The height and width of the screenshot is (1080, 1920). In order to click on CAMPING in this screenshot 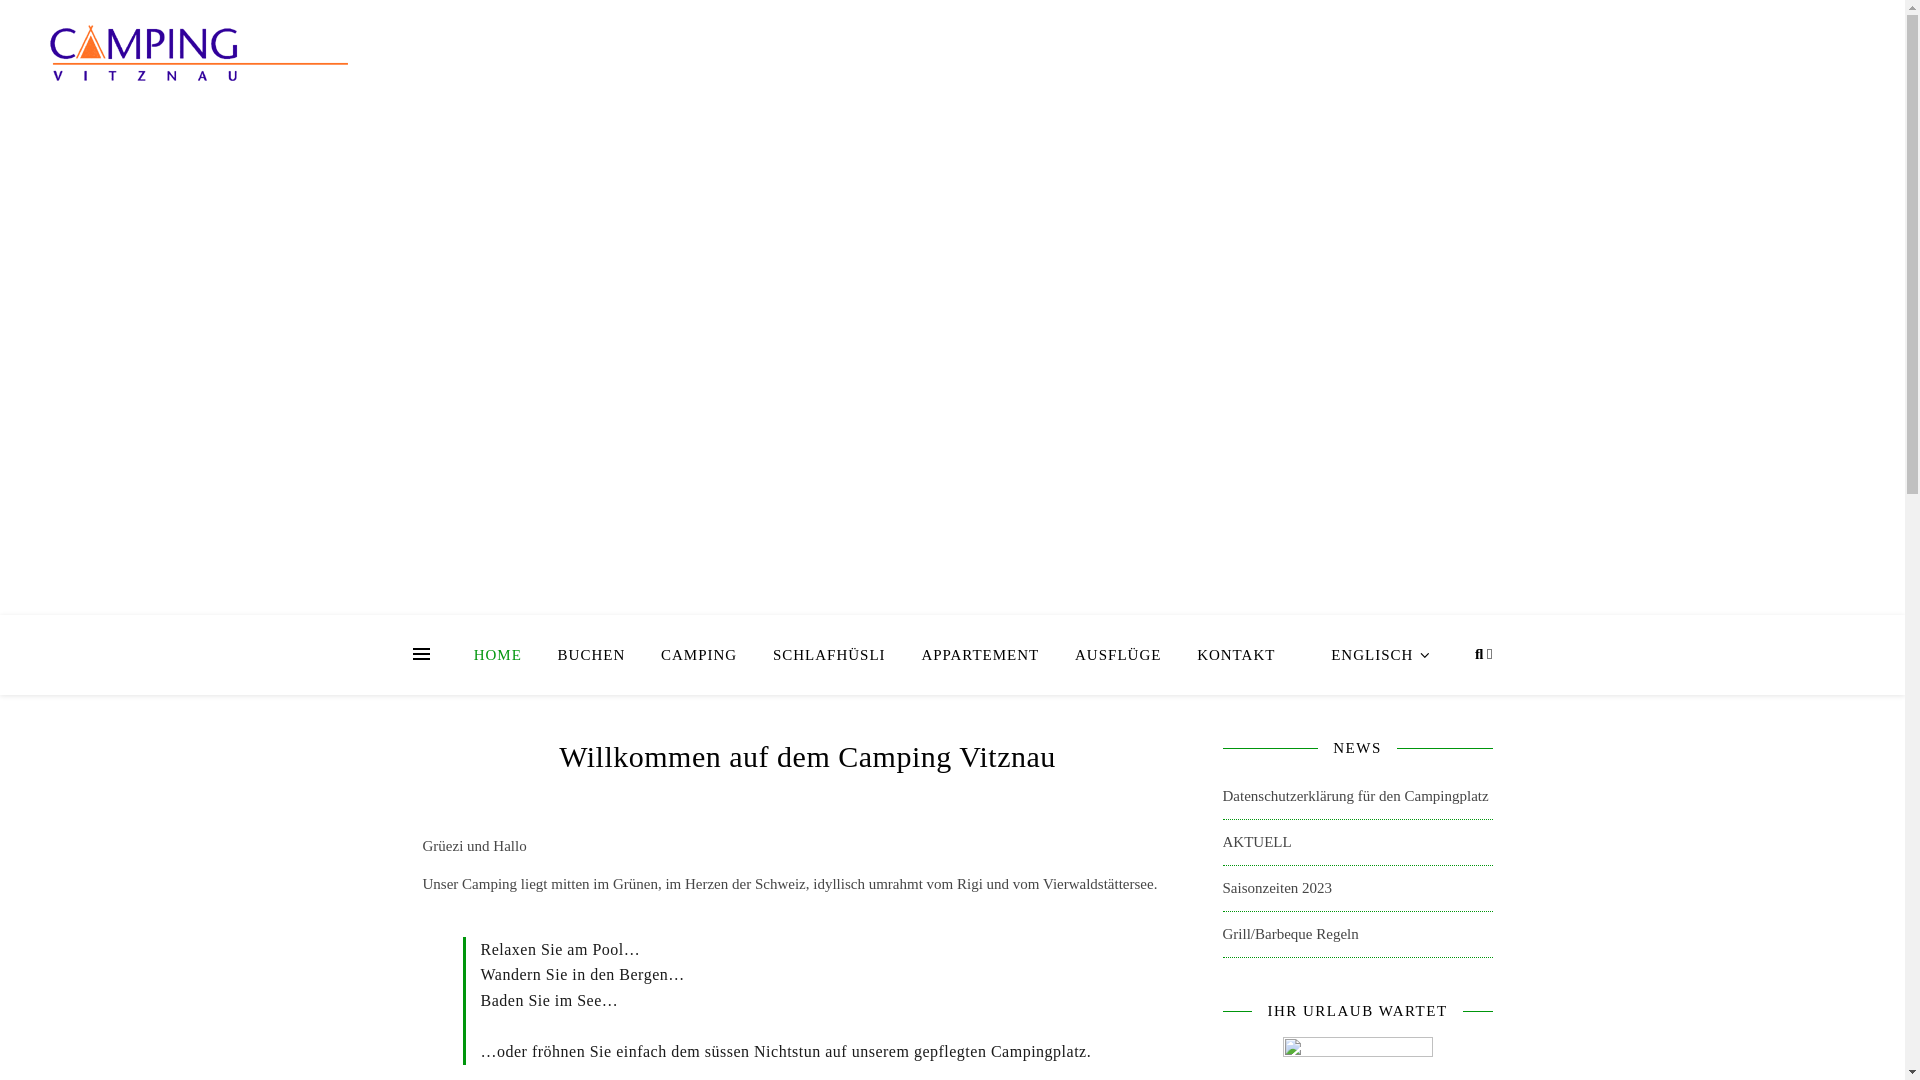, I will do `click(699, 656)`.